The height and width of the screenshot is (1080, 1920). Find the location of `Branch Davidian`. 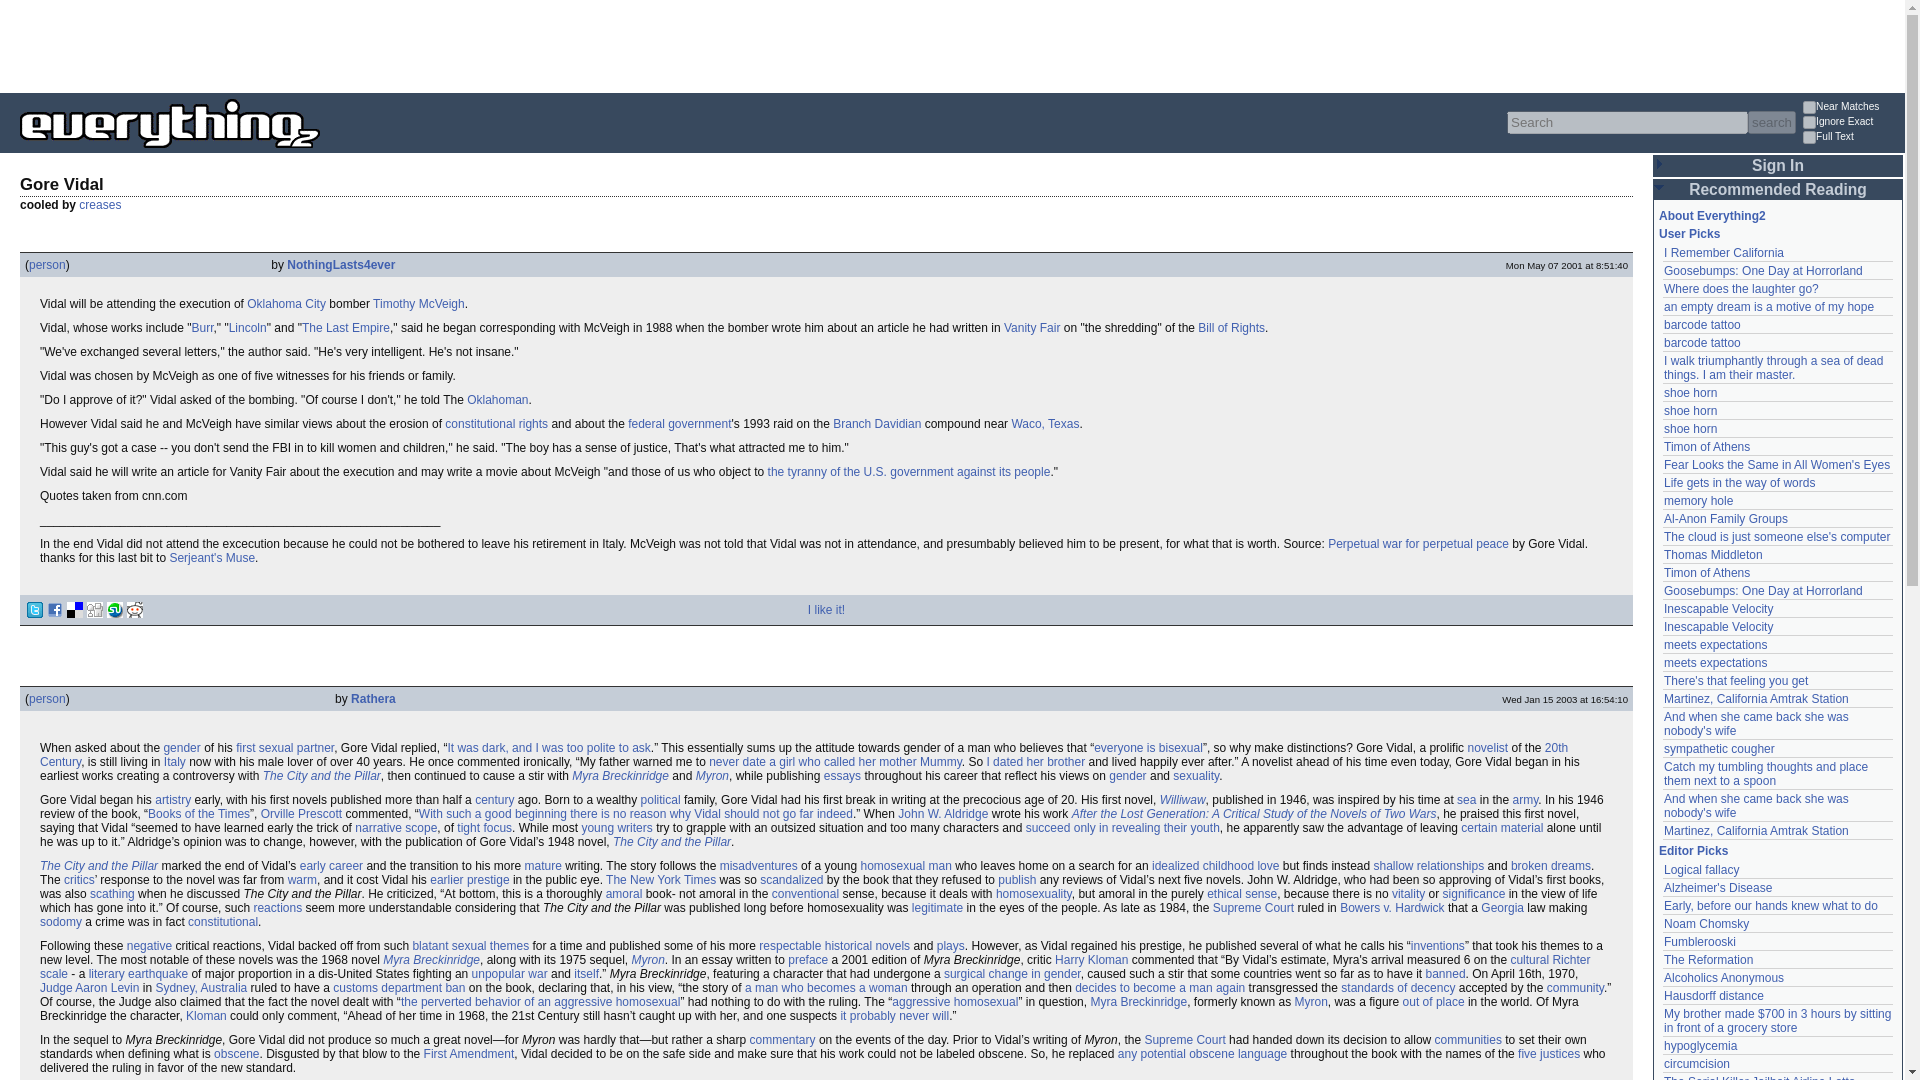

Branch Davidian is located at coordinates (877, 423).